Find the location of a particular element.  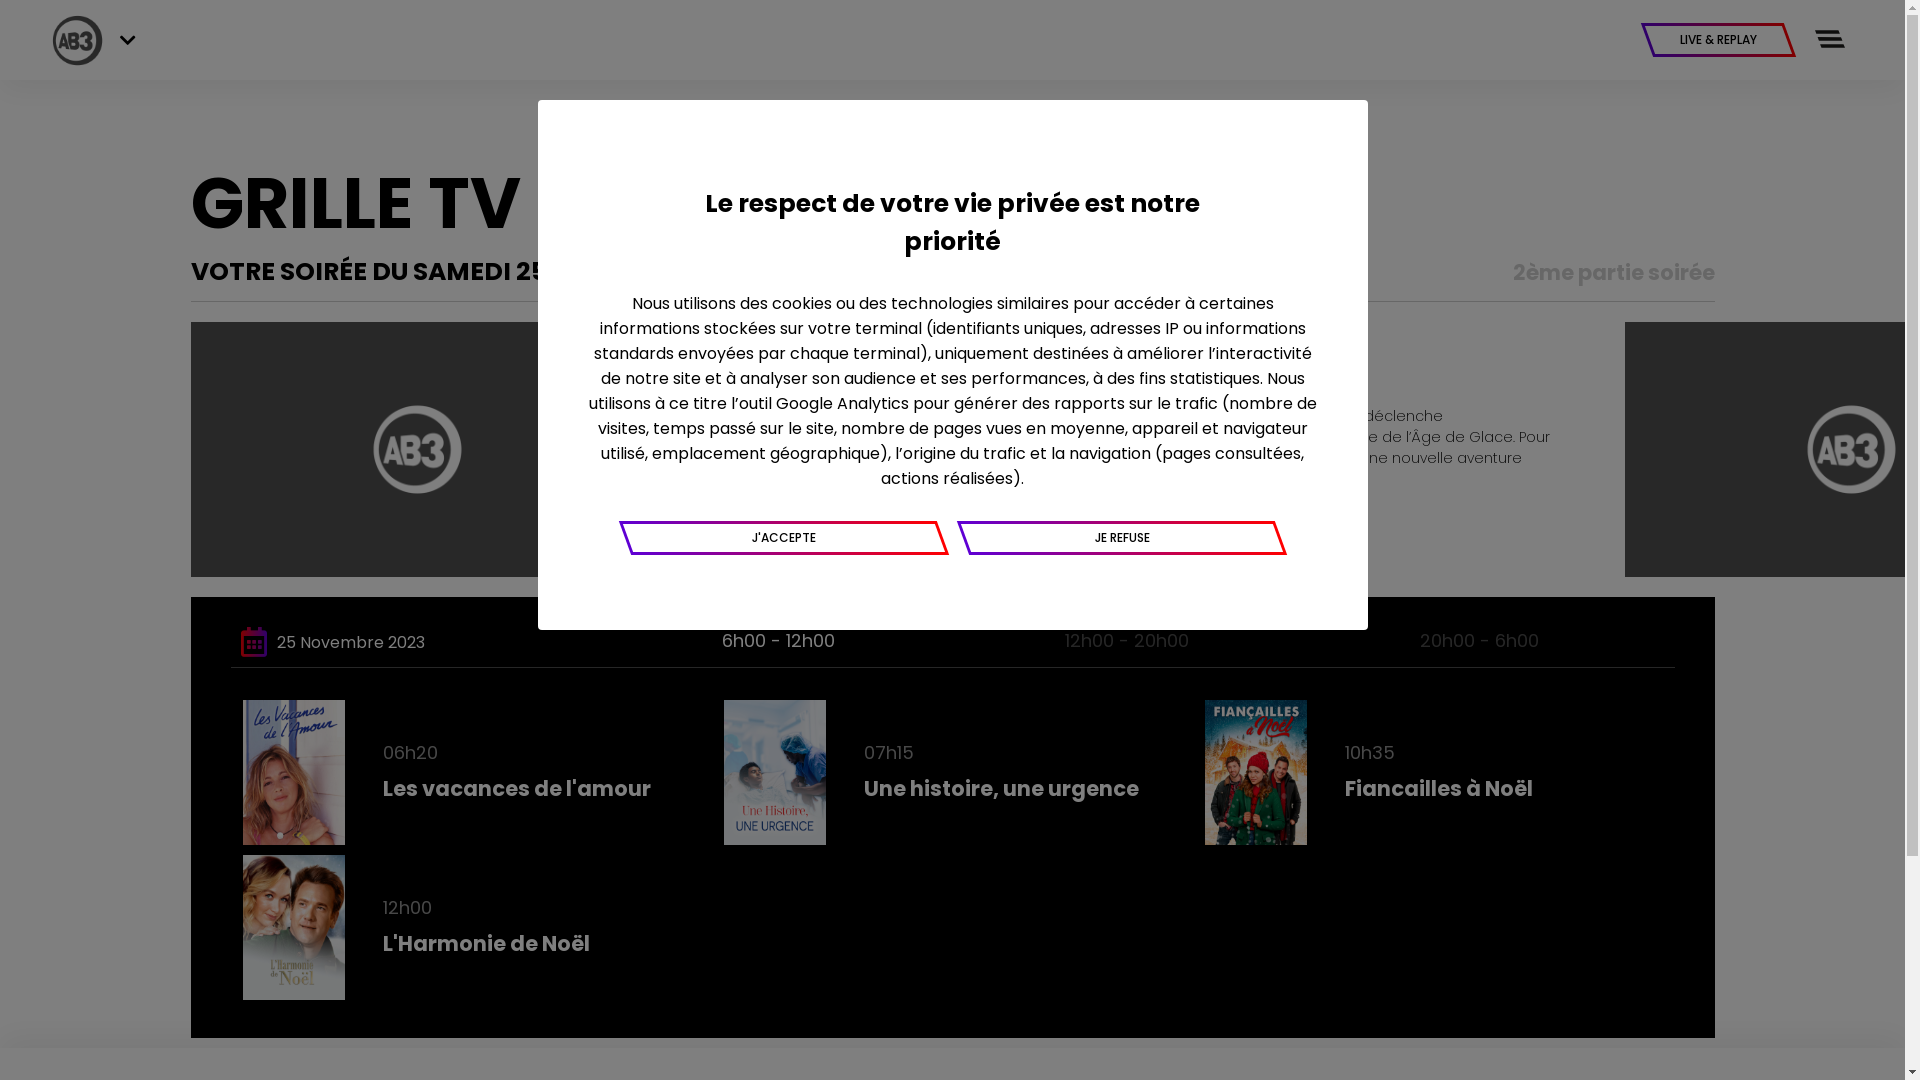

logo is located at coordinates (78, 40).